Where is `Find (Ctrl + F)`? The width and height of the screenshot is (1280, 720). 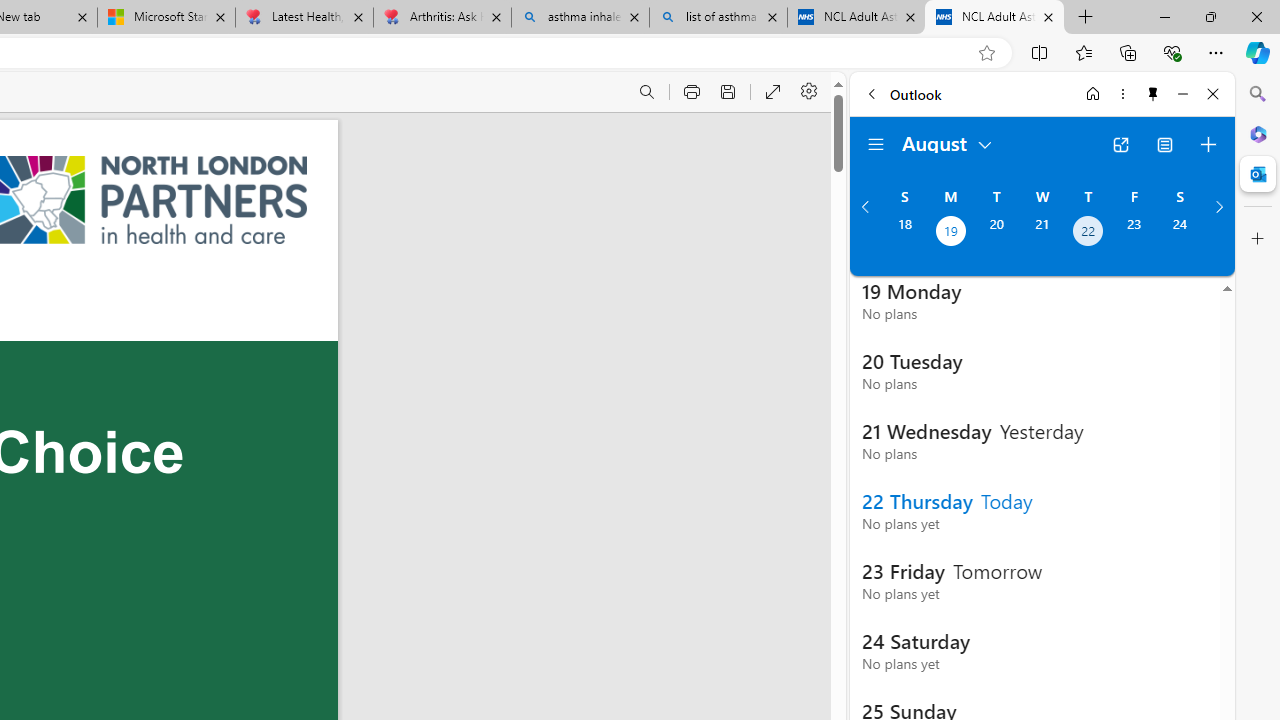 Find (Ctrl + F) is located at coordinates (646, 92).